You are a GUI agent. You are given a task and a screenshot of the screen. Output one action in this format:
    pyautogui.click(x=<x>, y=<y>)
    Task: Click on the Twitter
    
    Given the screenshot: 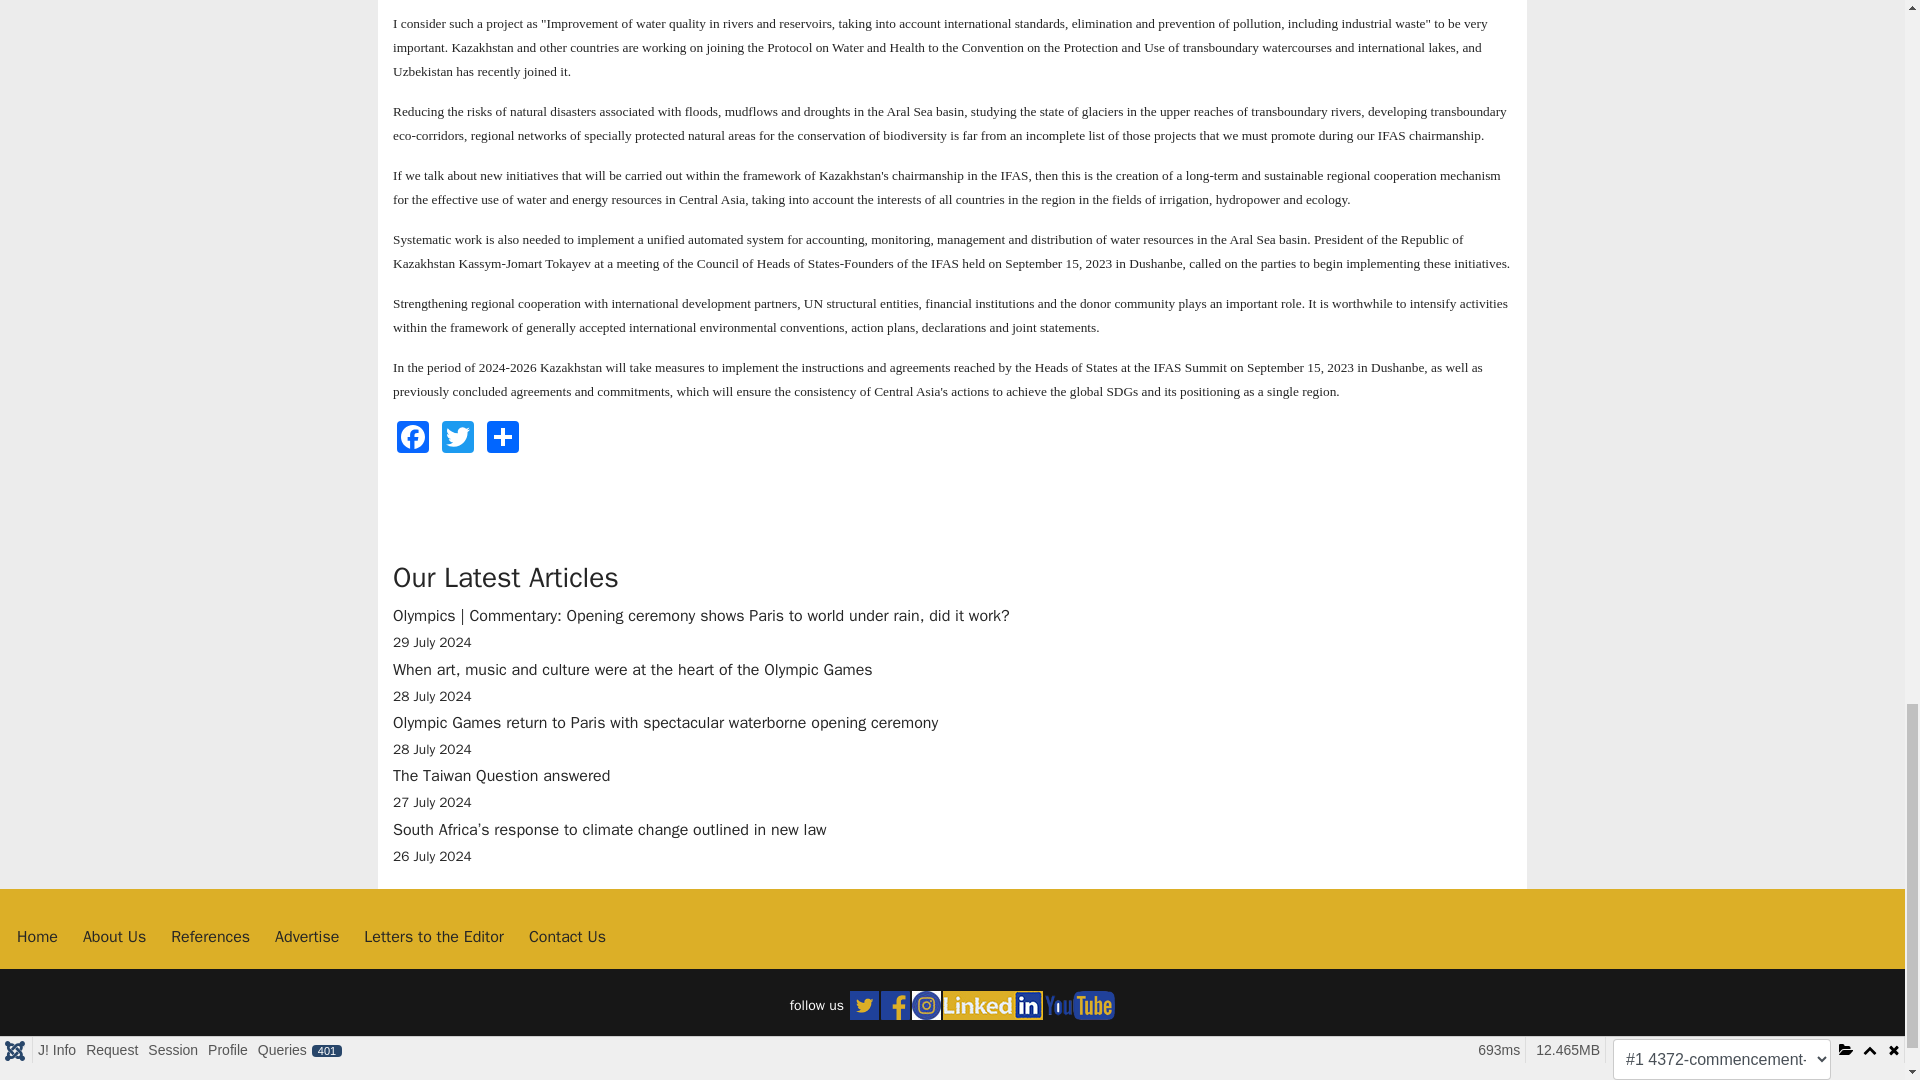 What is the action you would take?
    pyautogui.click(x=952, y=789)
    